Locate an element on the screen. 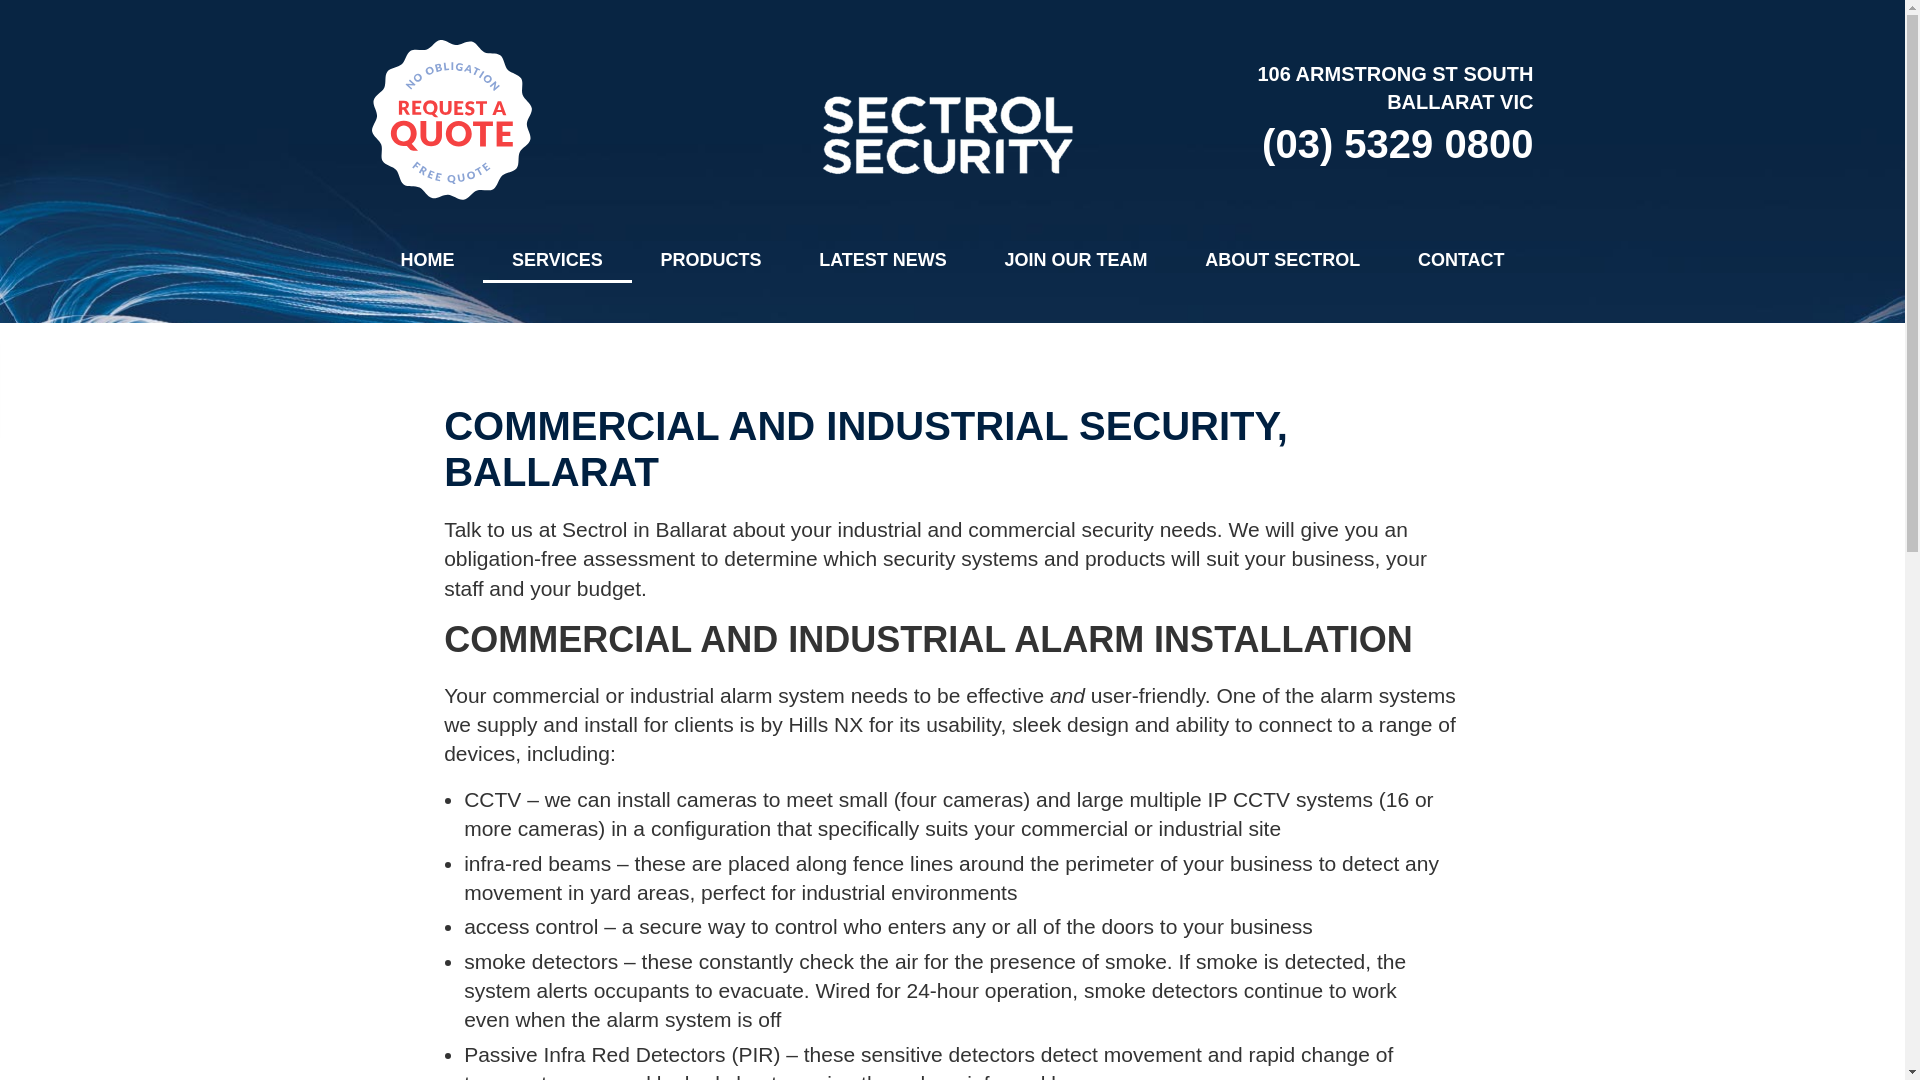 The width and height of the screenshot is (1920, 1080). PRODUCTS is located at coordinates (711, 259).